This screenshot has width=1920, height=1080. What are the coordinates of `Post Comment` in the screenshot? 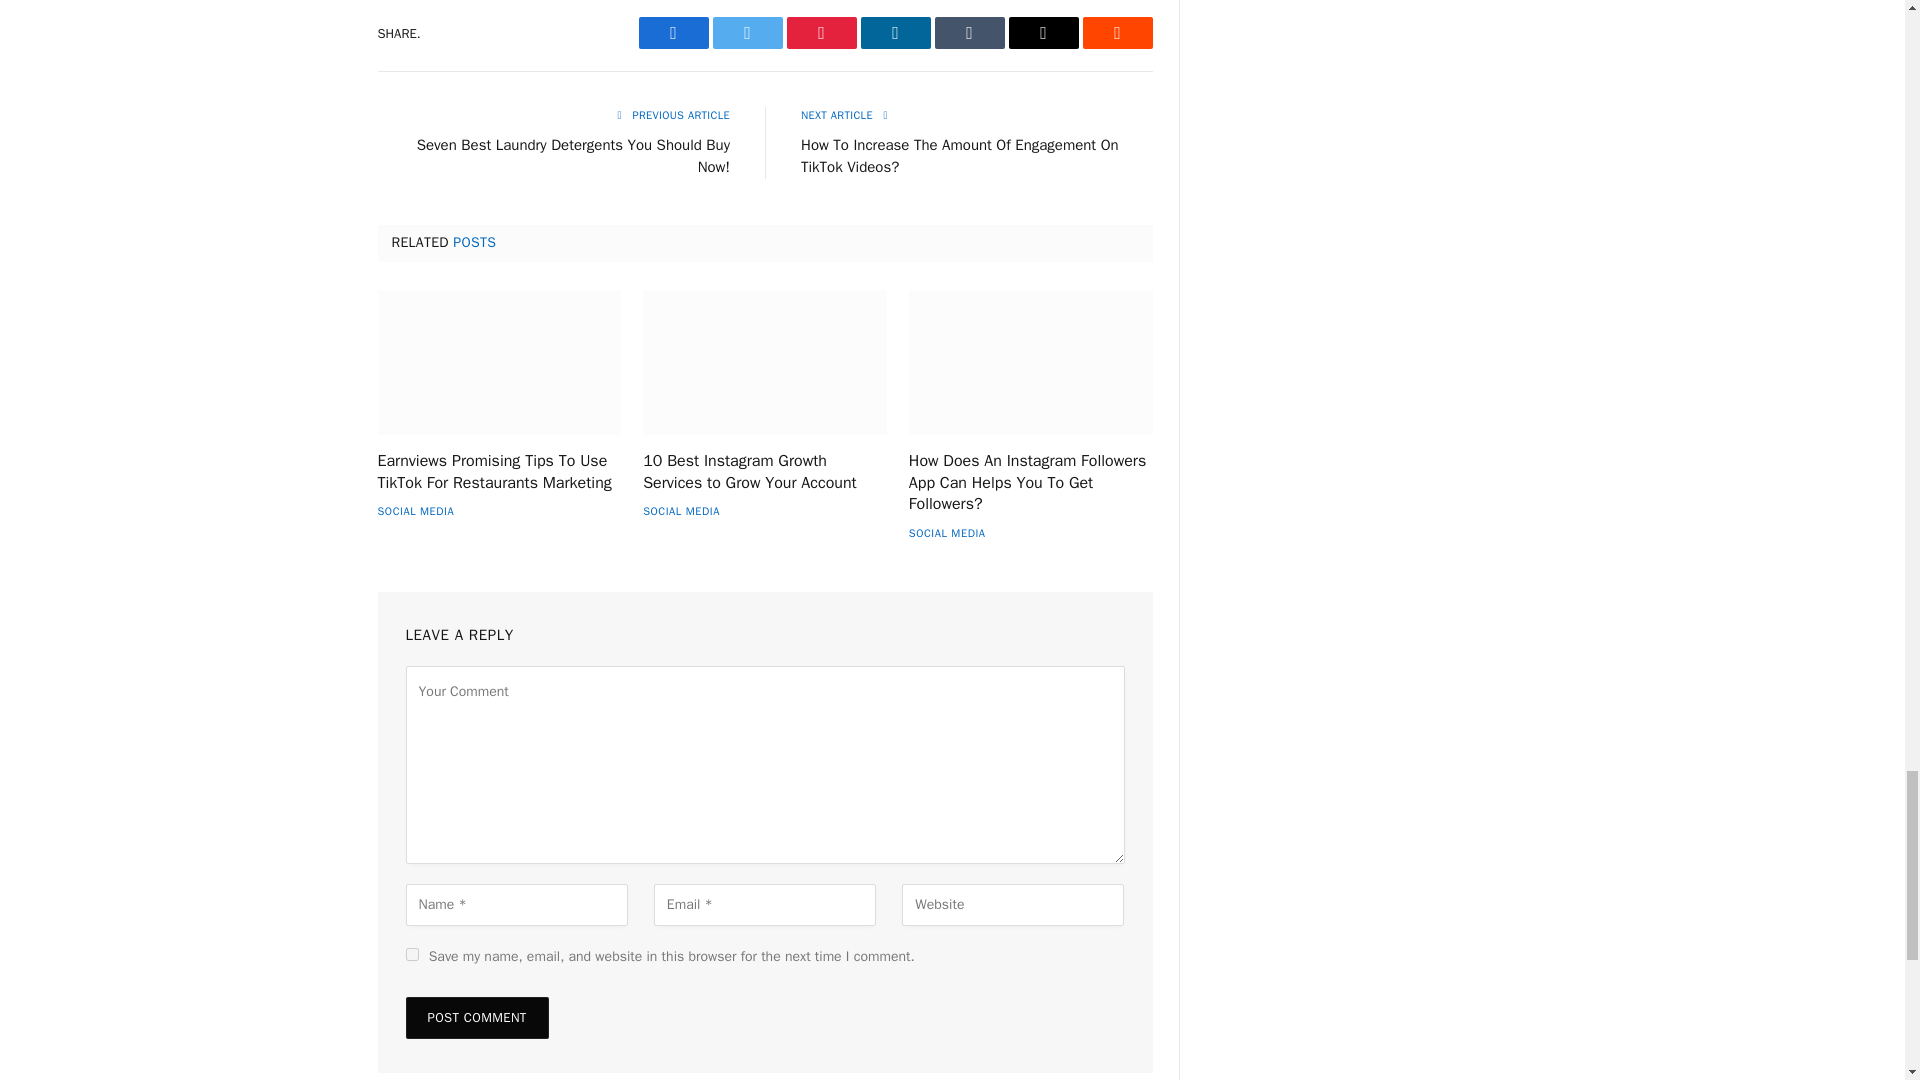 It's located at (477, 1017).